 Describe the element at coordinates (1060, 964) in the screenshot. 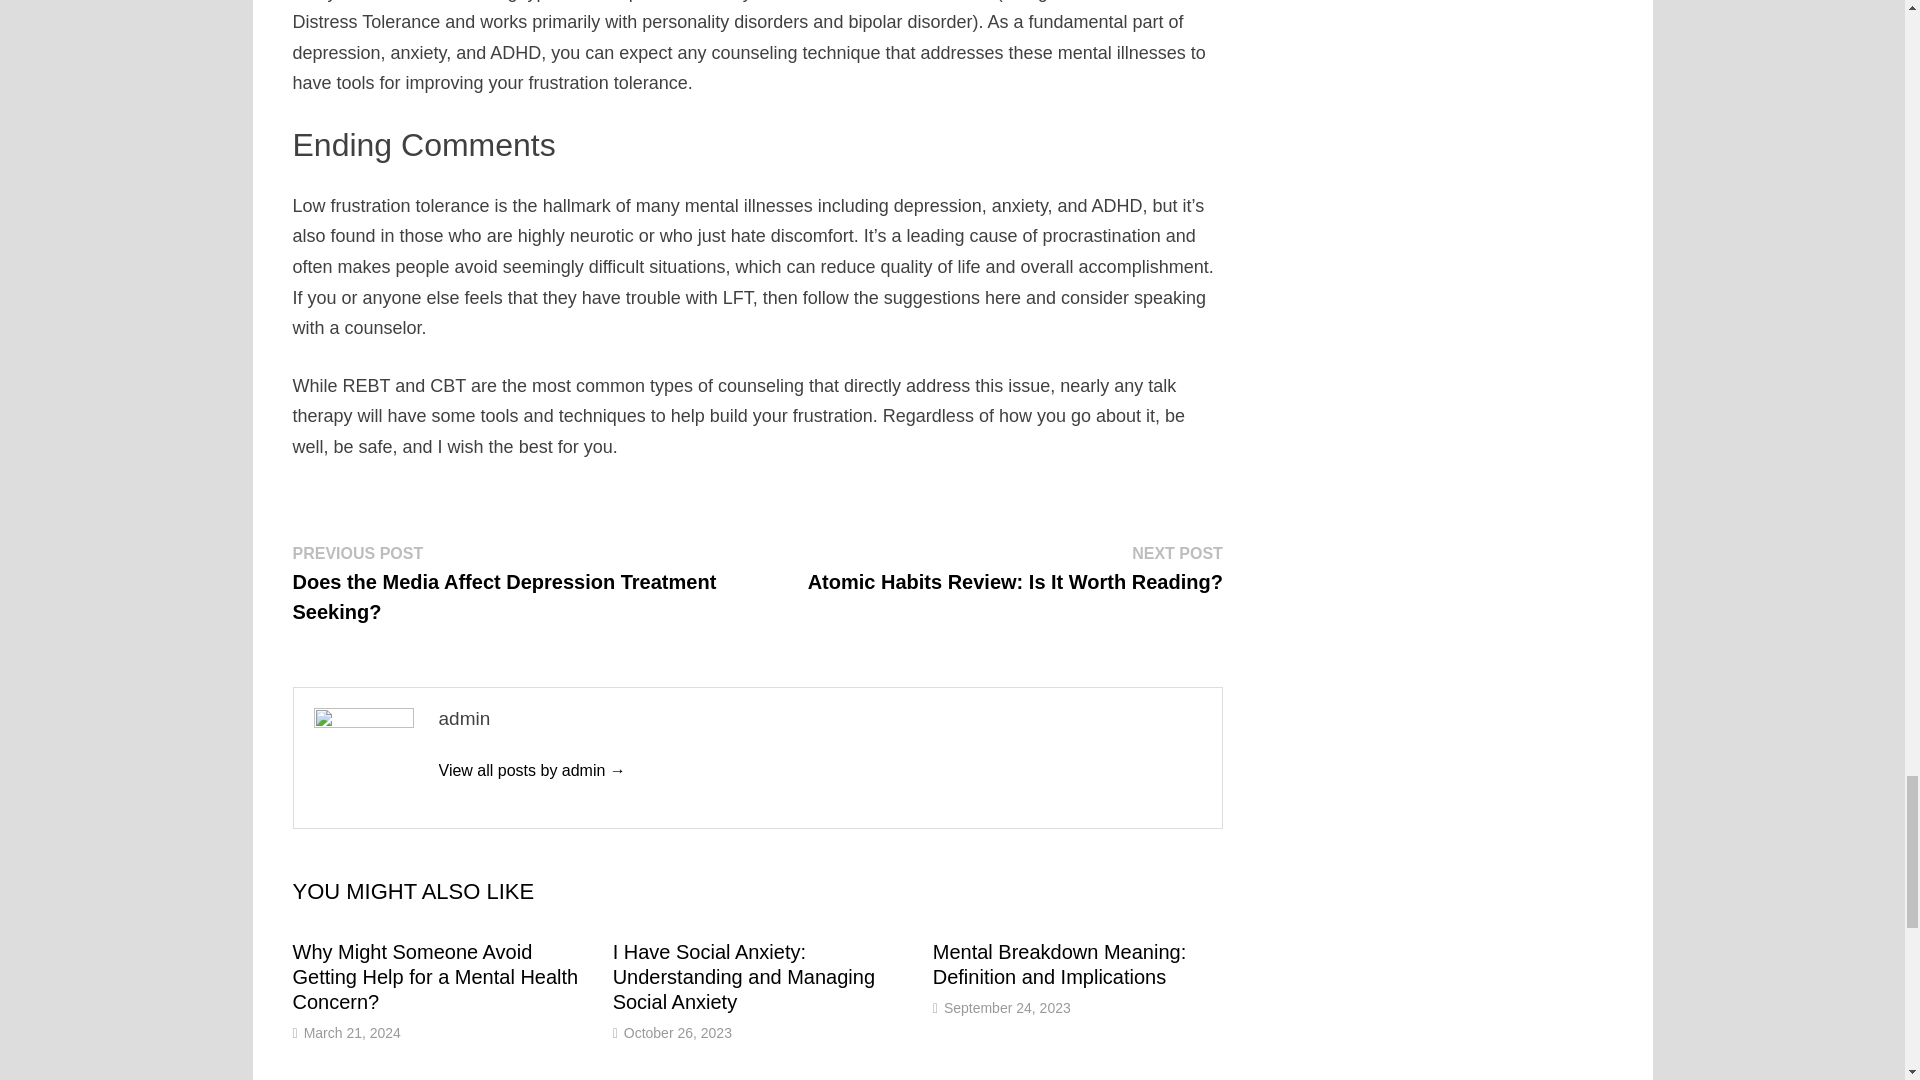

I see `Mental Breakdown Meaning: Definition and Implications` at that location.